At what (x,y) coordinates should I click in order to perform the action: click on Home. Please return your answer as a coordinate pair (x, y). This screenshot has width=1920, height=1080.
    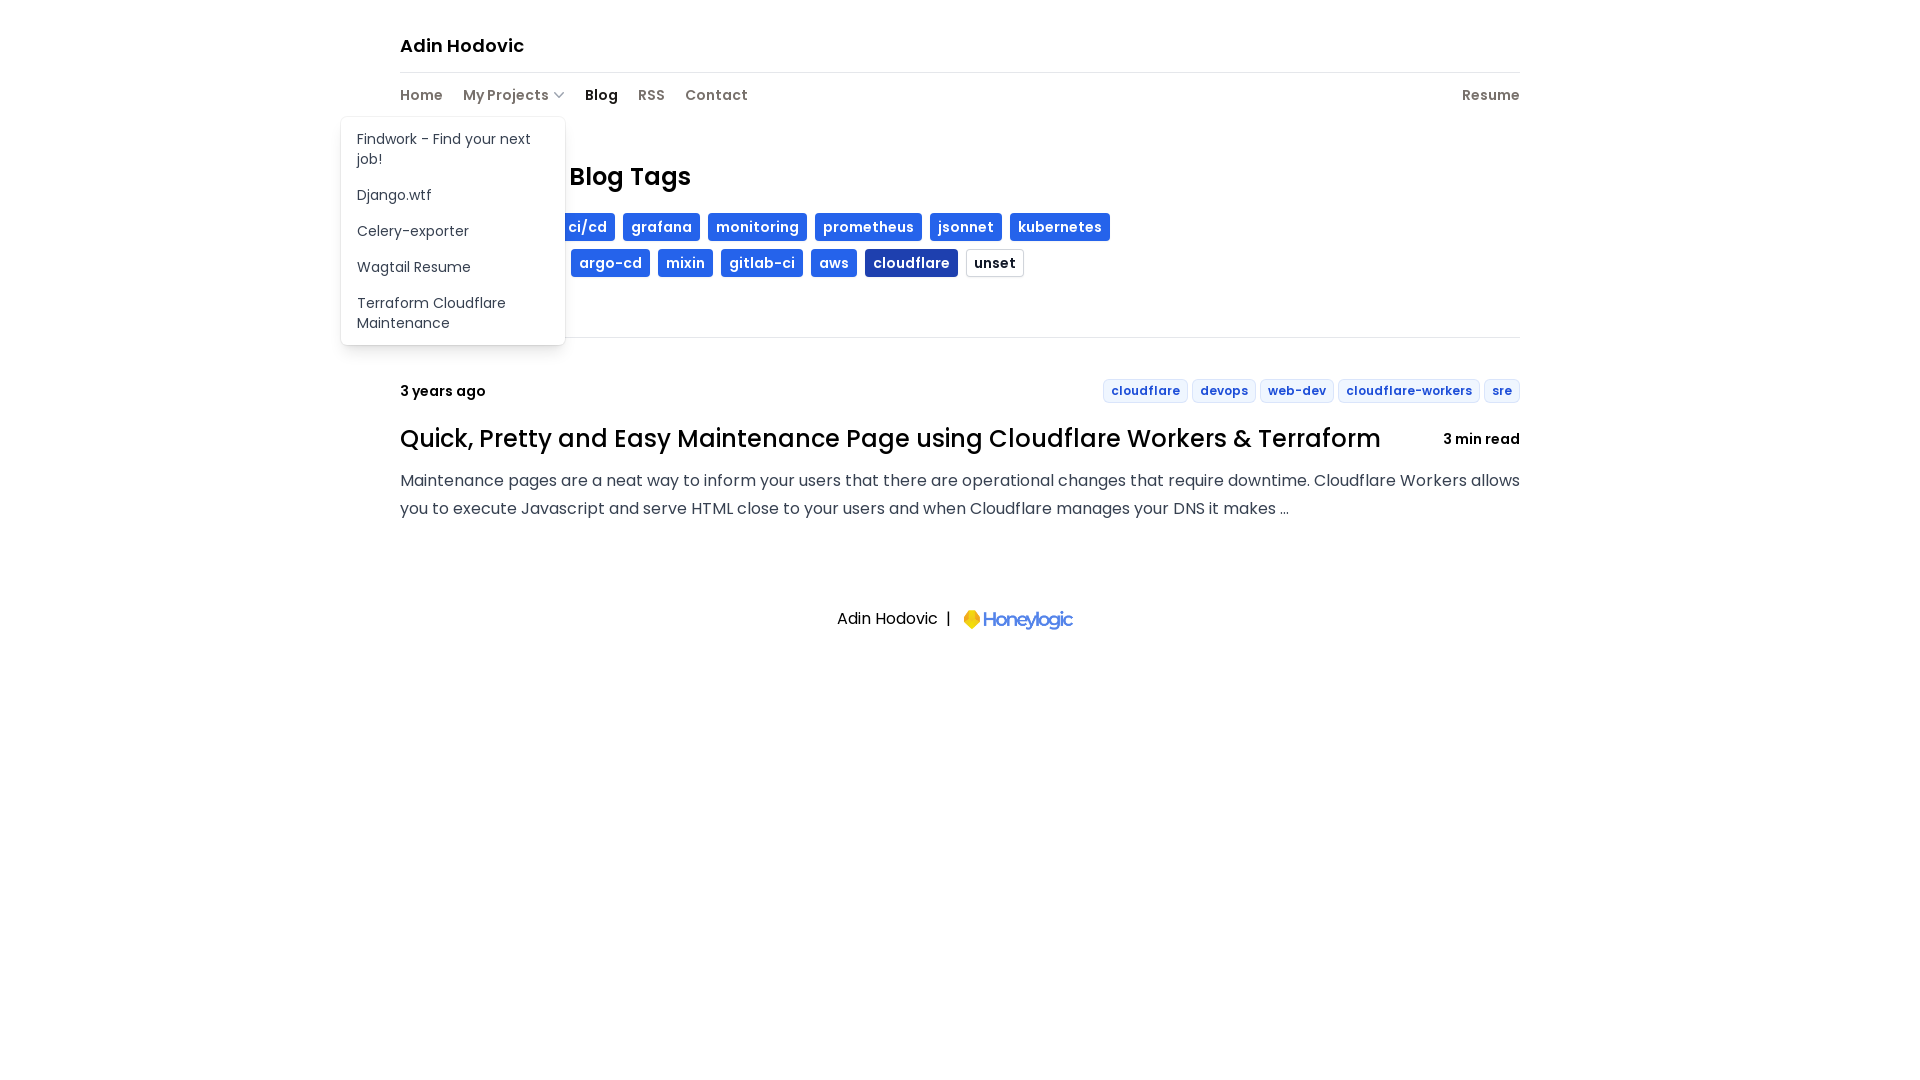
    Looking at the image, I should click on (422, 97).